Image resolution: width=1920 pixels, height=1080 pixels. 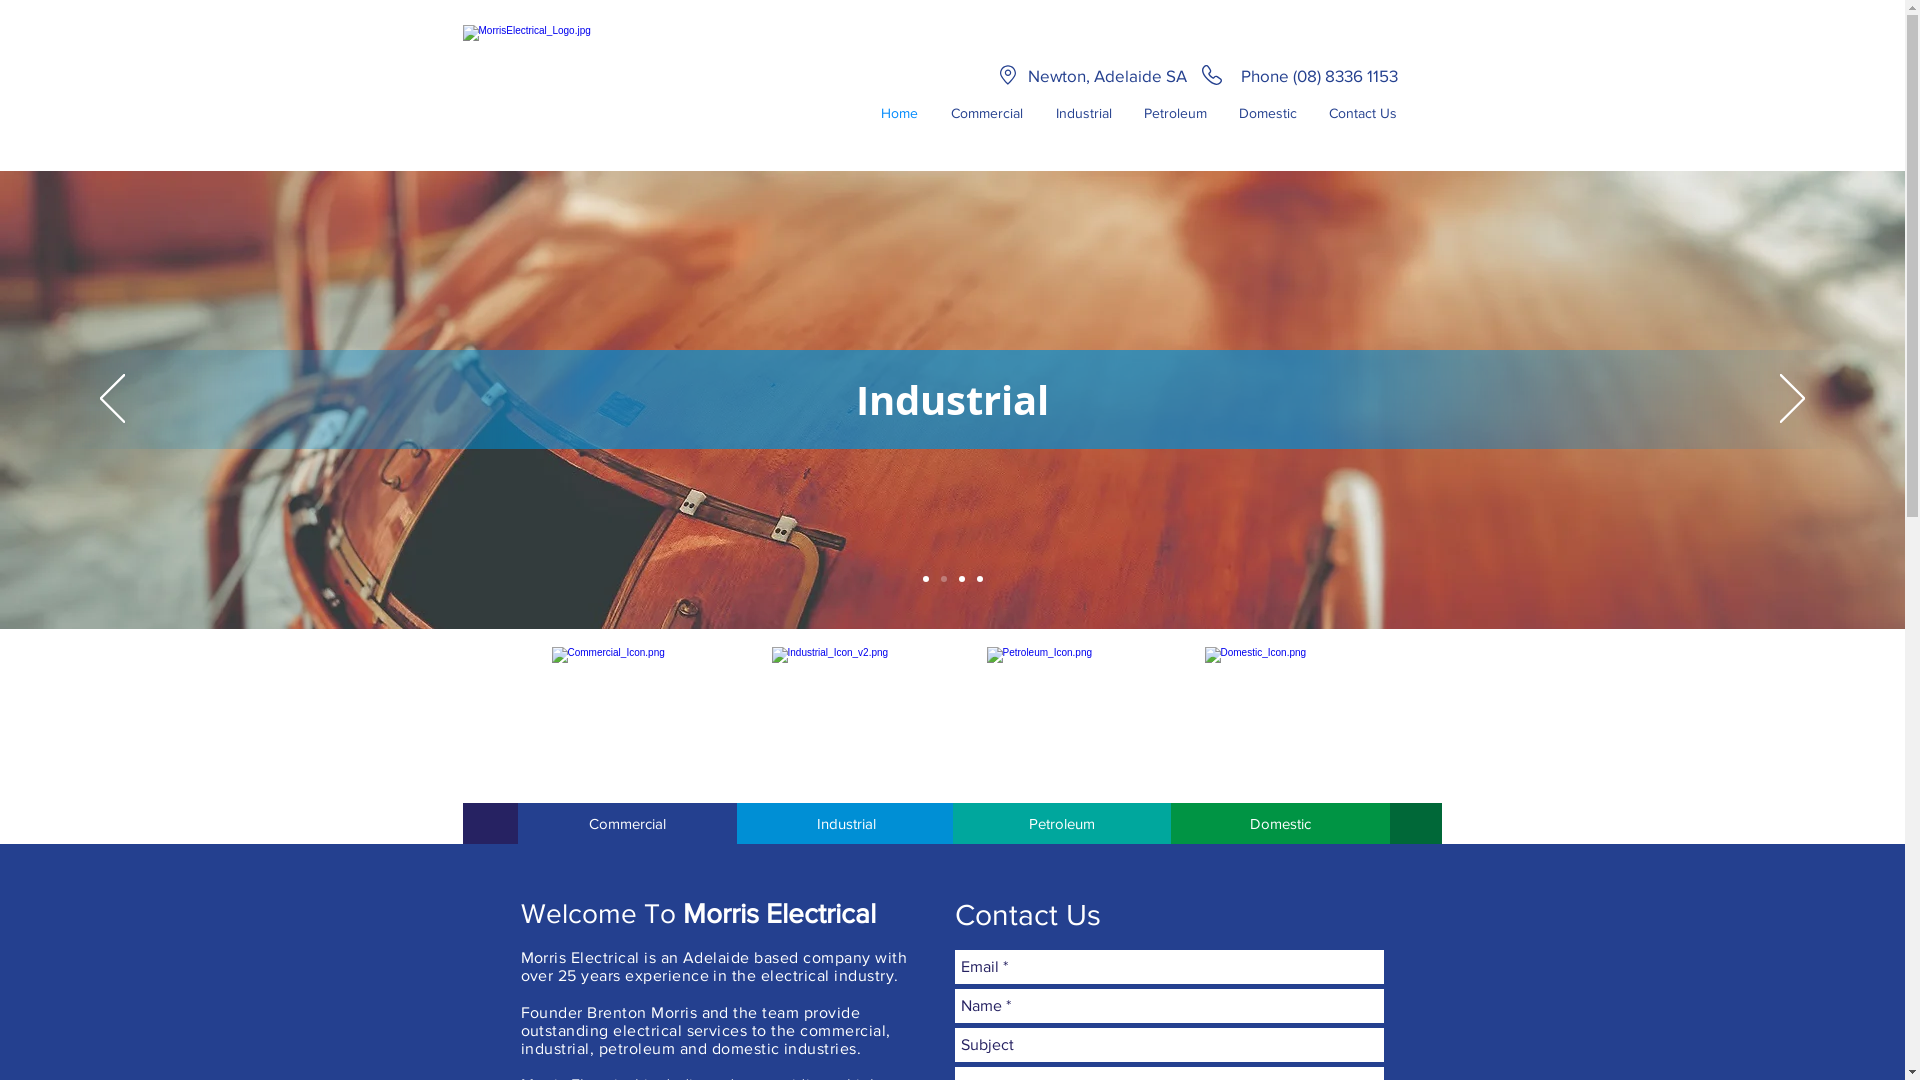 I want to click on Domestic, so click(x=1267, y=113).